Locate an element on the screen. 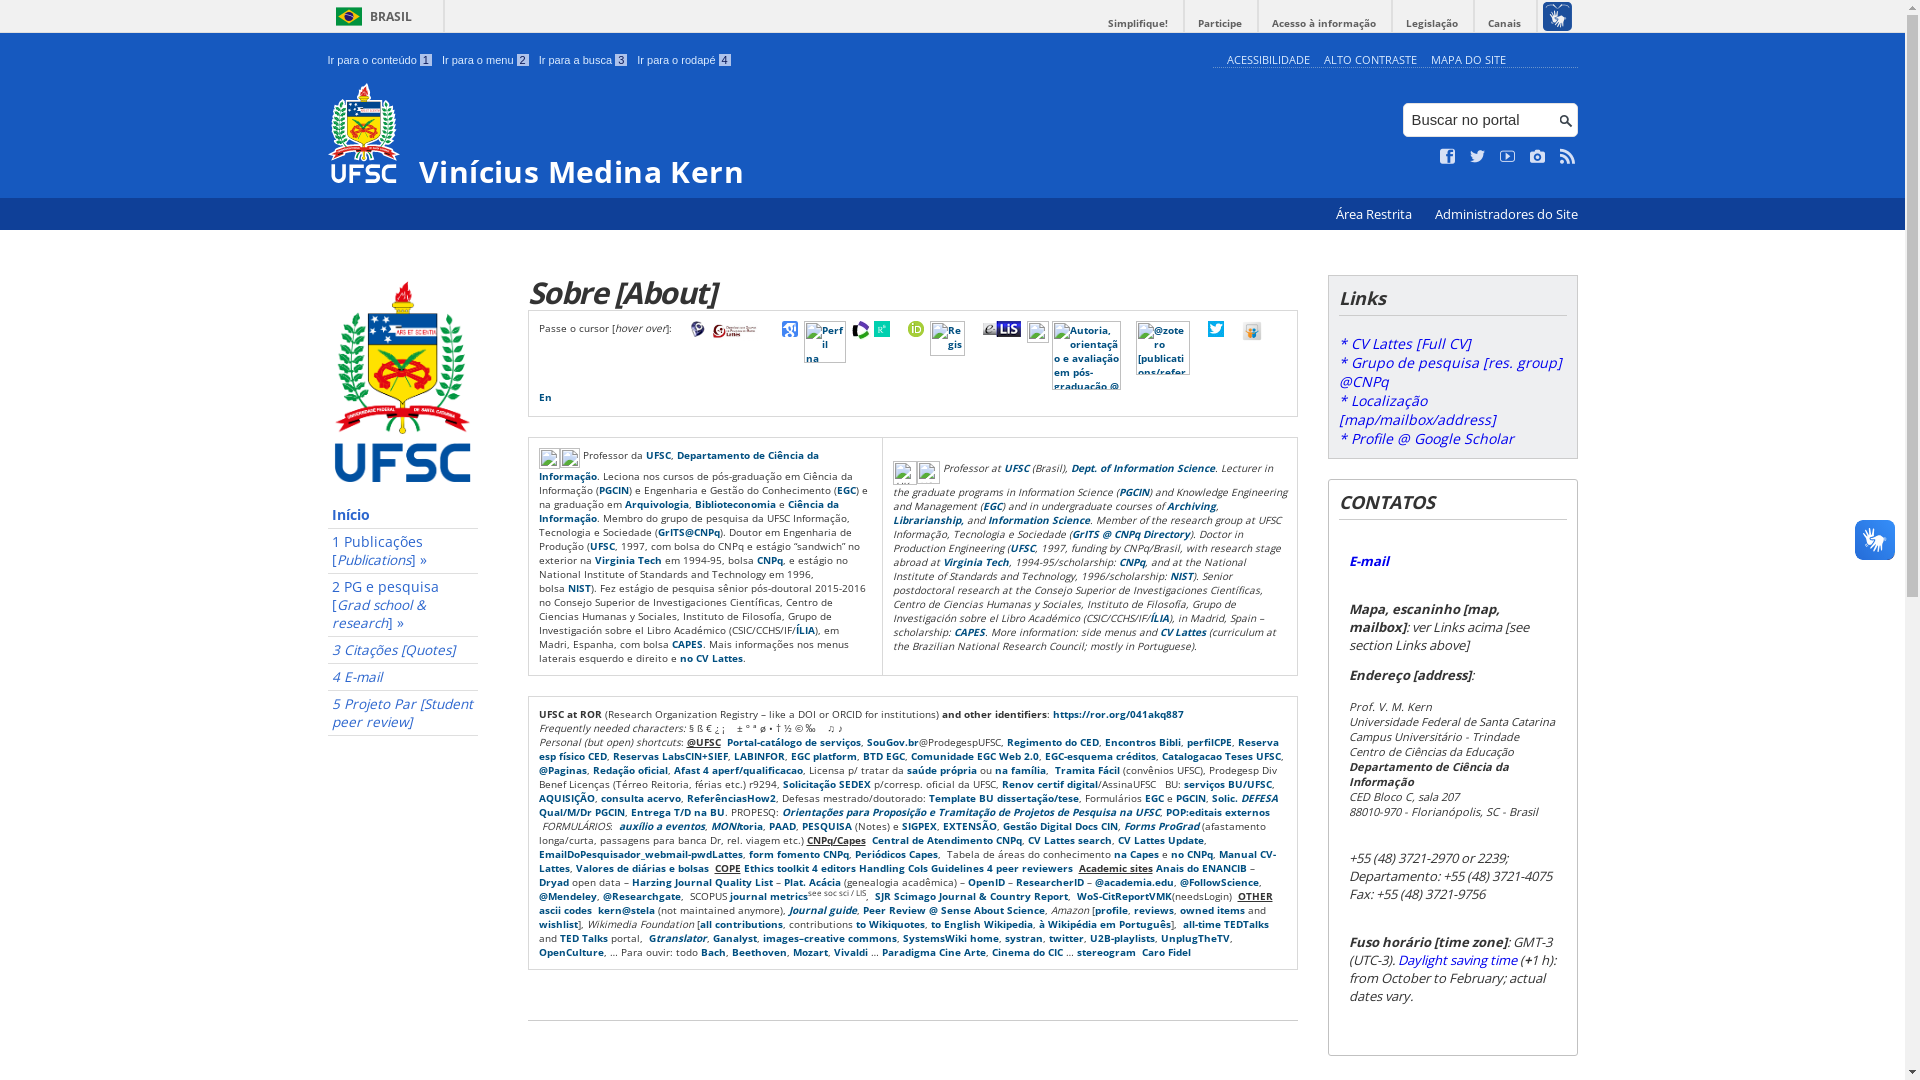 This screenshot has width=1920, height=1080. Dept. of Information Science is located at coordinates (1142, 467).